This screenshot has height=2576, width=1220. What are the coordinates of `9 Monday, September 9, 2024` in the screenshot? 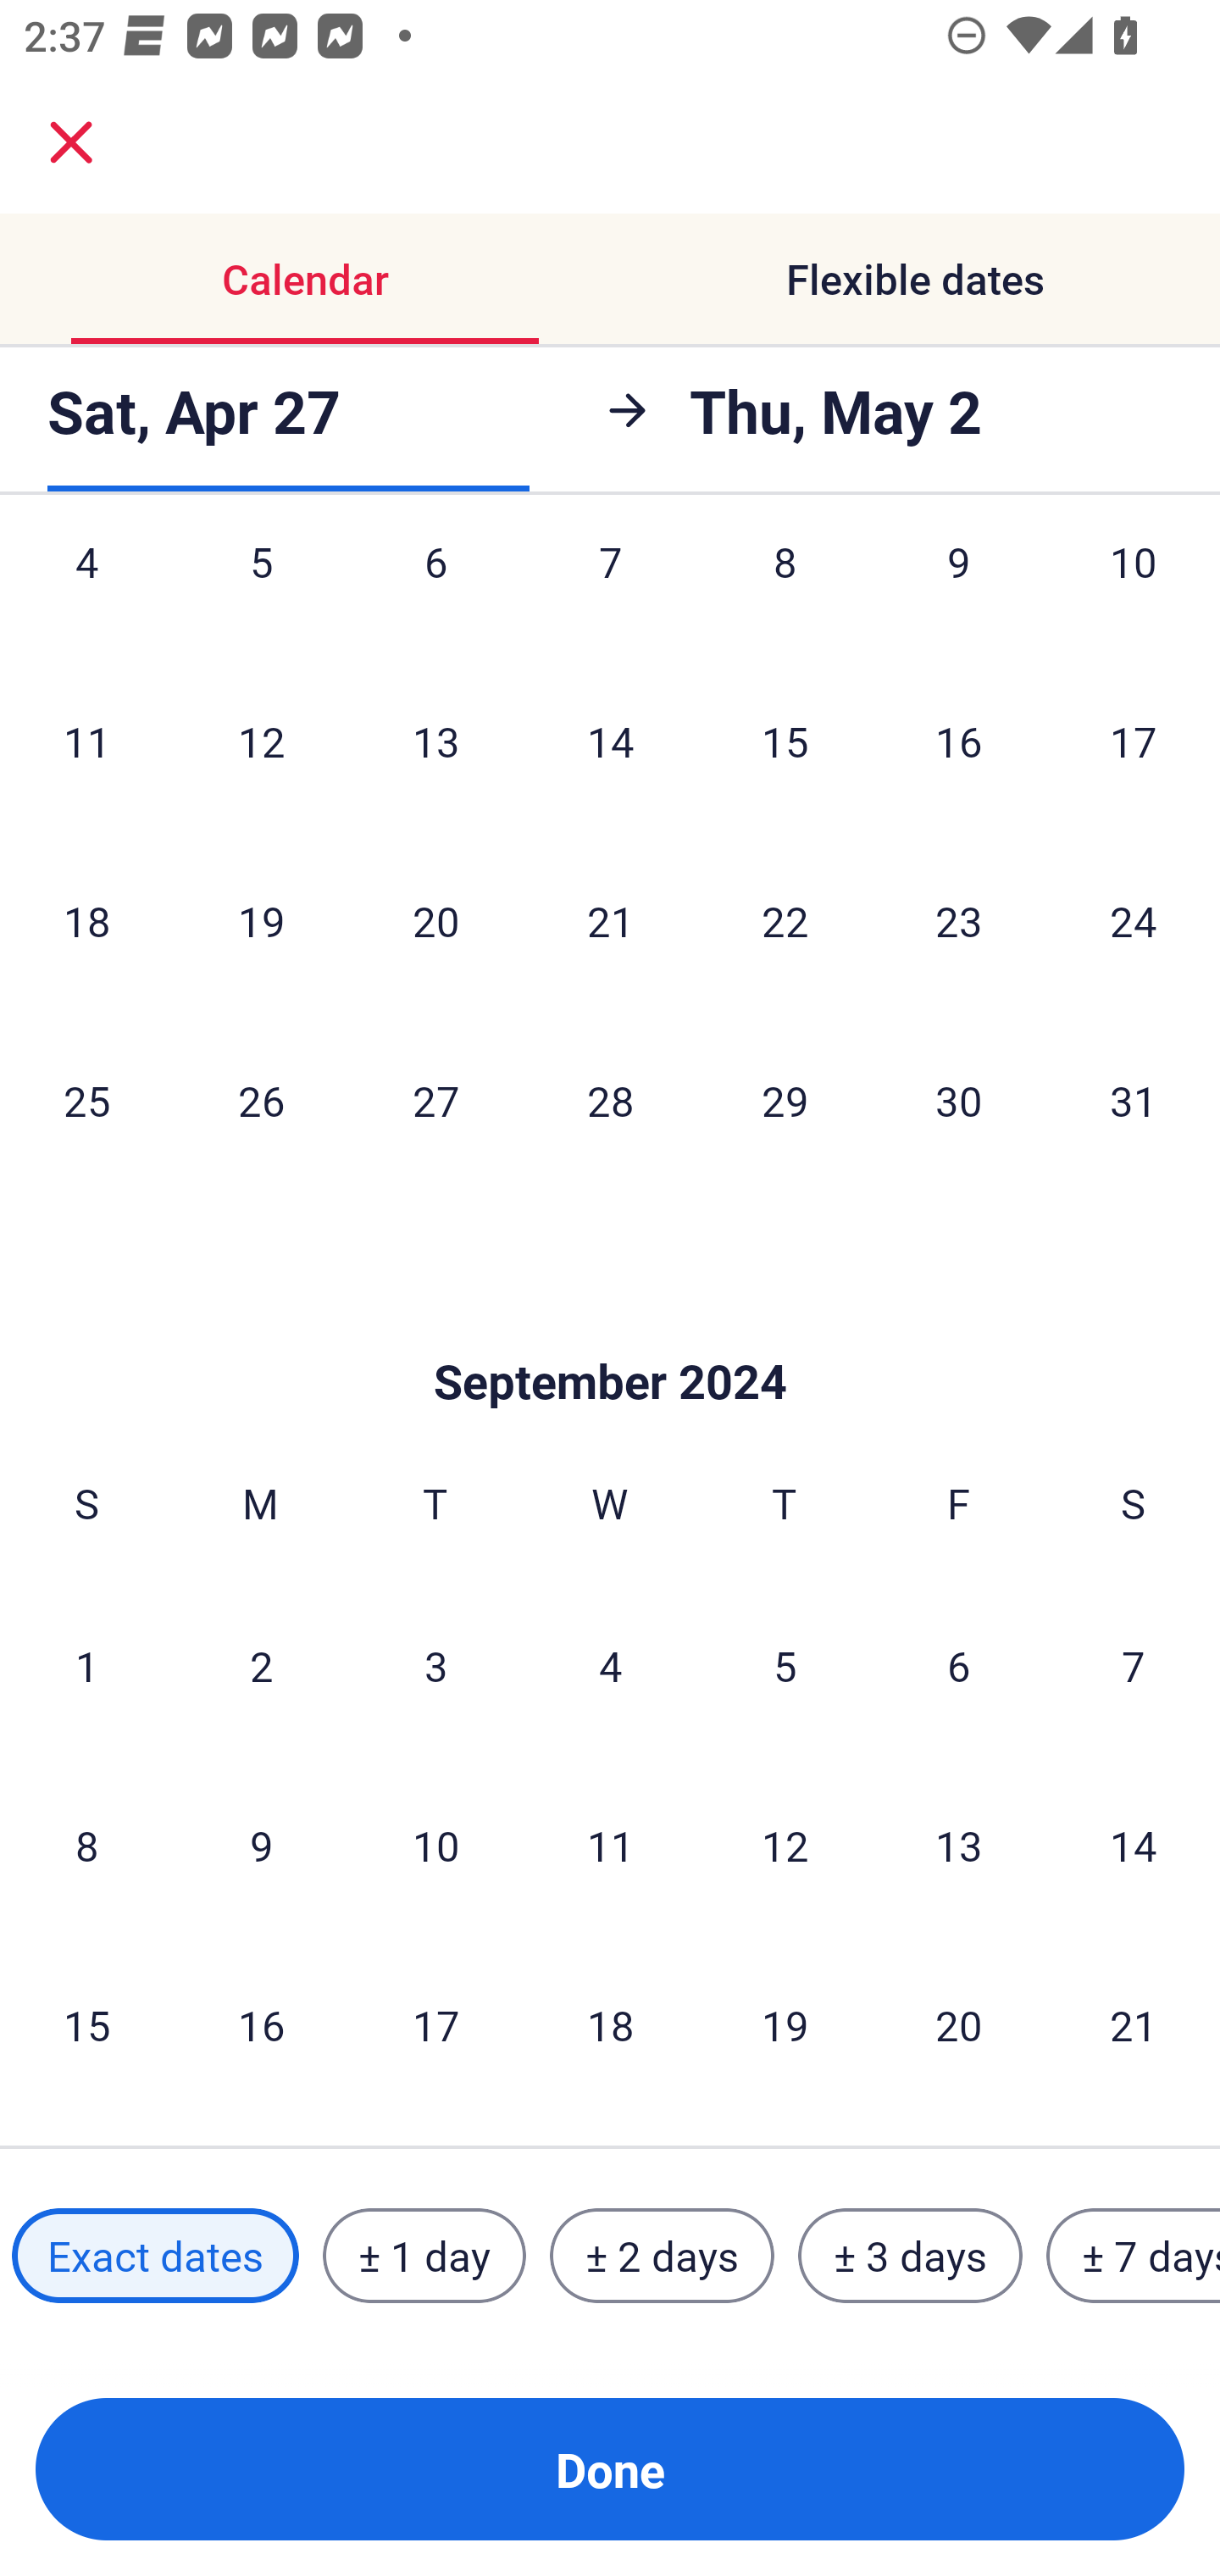 It's located at (261, 1846).